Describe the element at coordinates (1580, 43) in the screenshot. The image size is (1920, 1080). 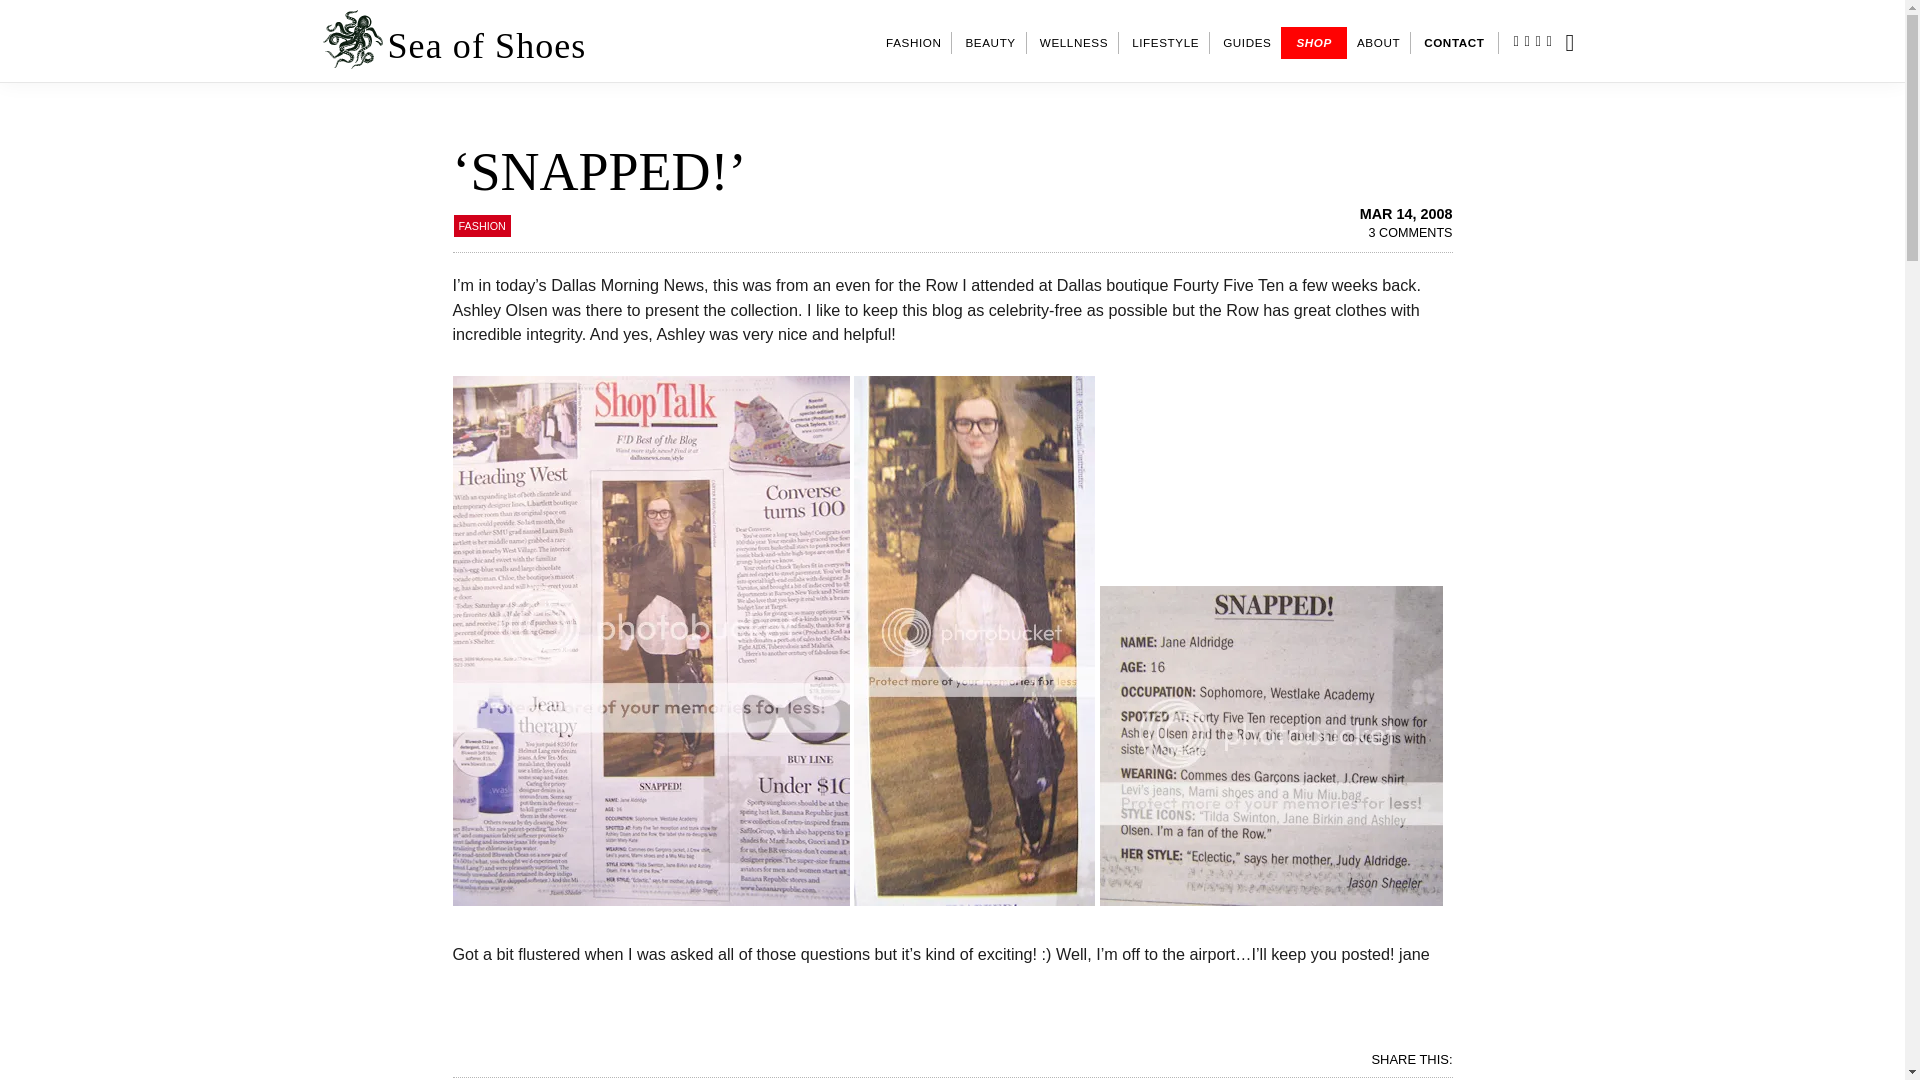
I see `SHOW SEARCH` at that location.